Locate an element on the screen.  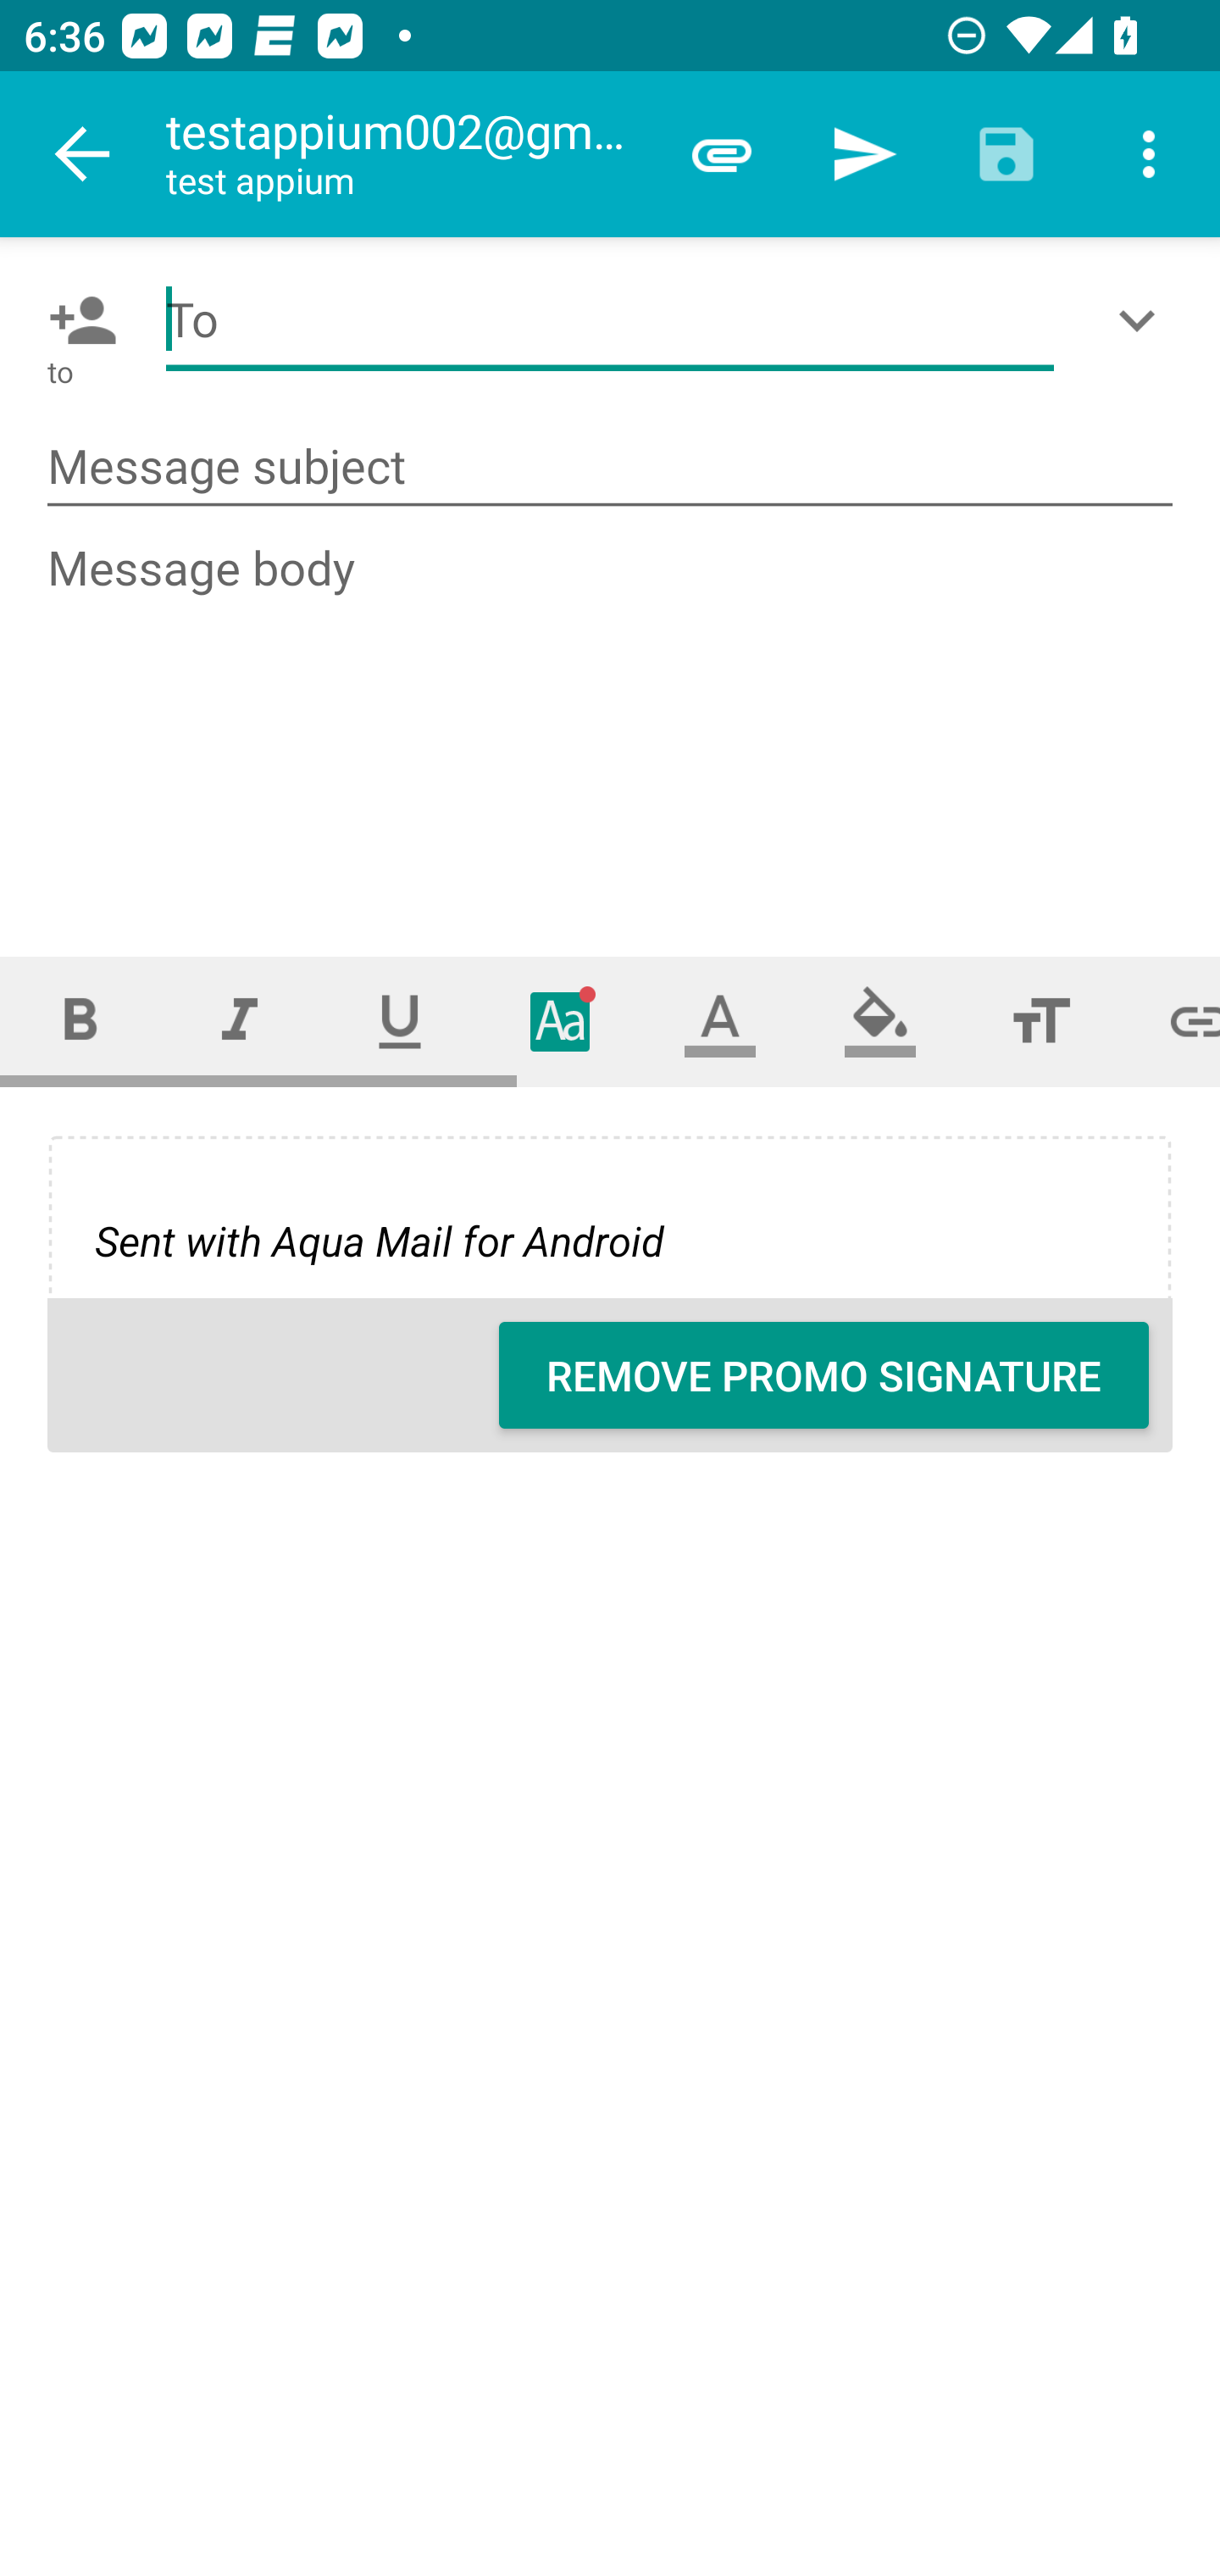
Message subject is located at coordinates (610, 468).